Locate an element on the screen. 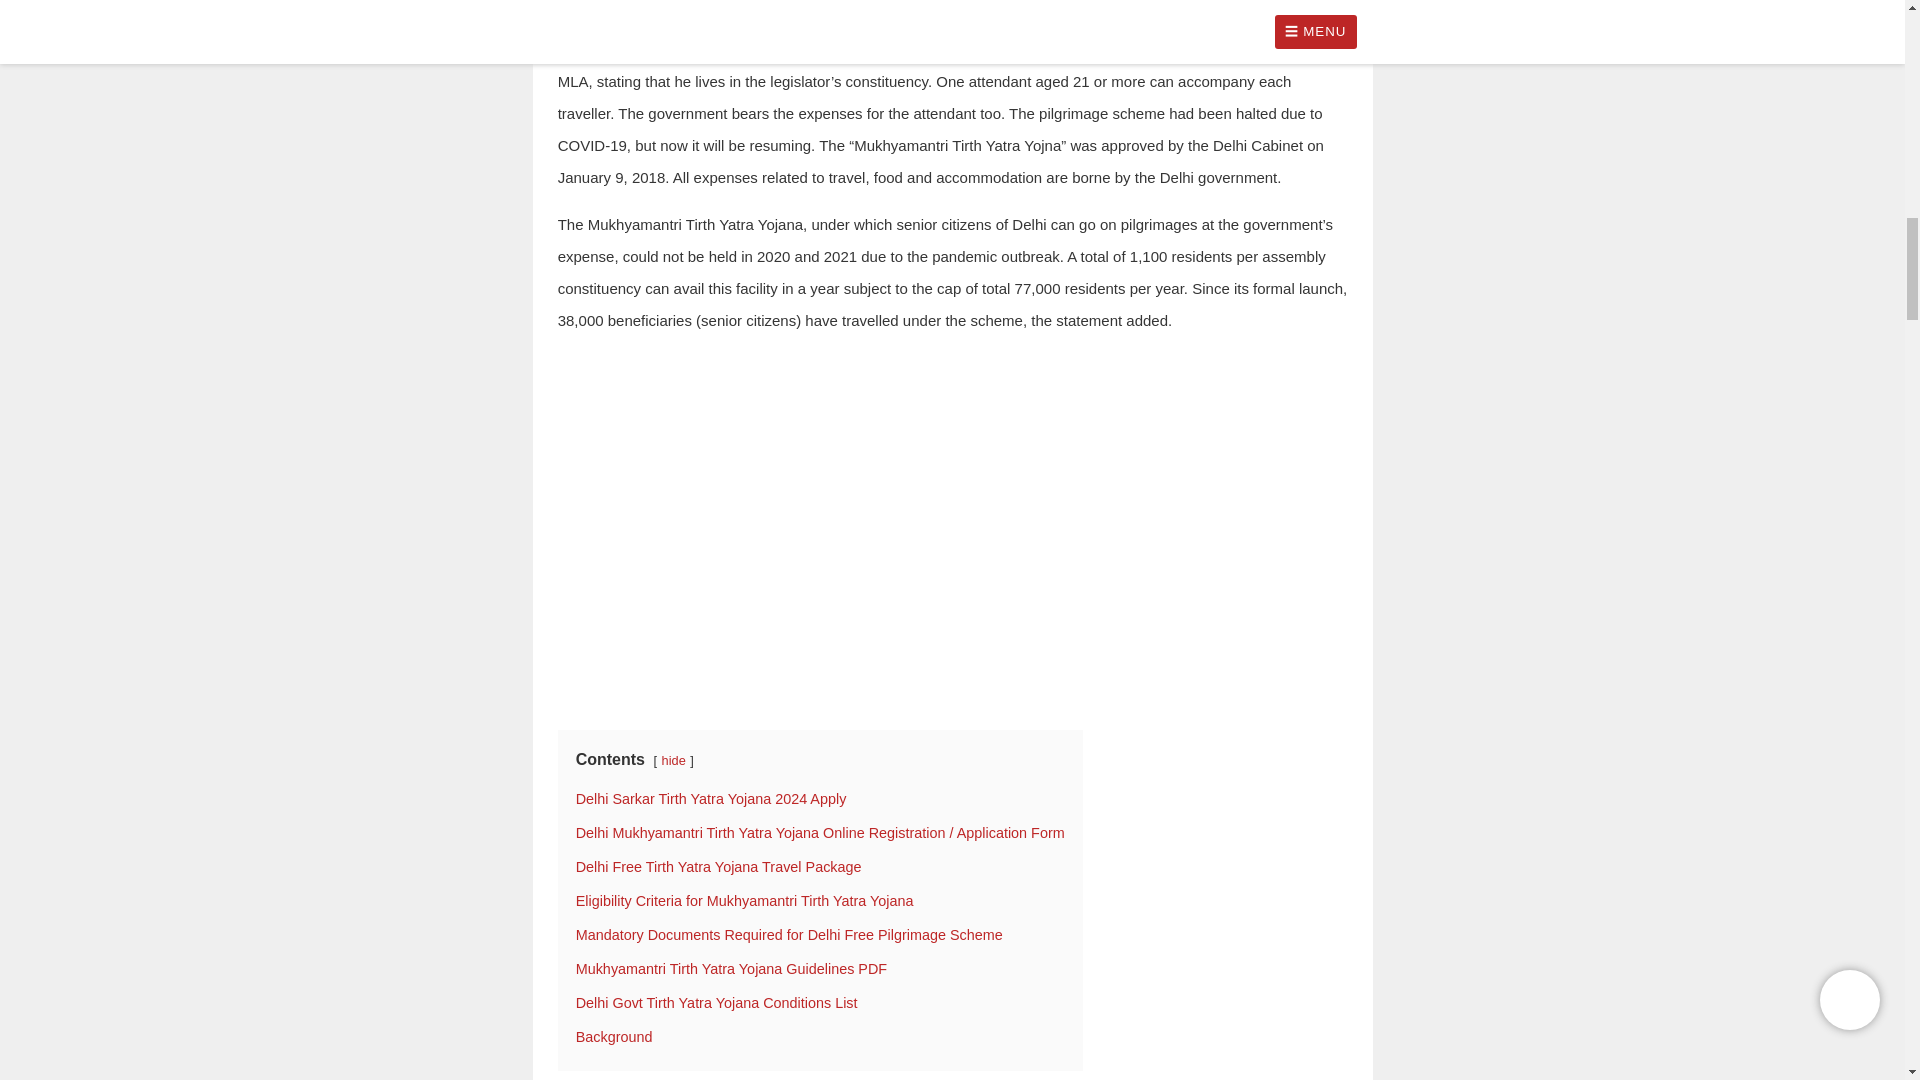 This screenshot has width=1920, height=1080. Delhi Sarkar Tirth Yatra Yojana 2024 Apply is located at coordinates (711, 798).